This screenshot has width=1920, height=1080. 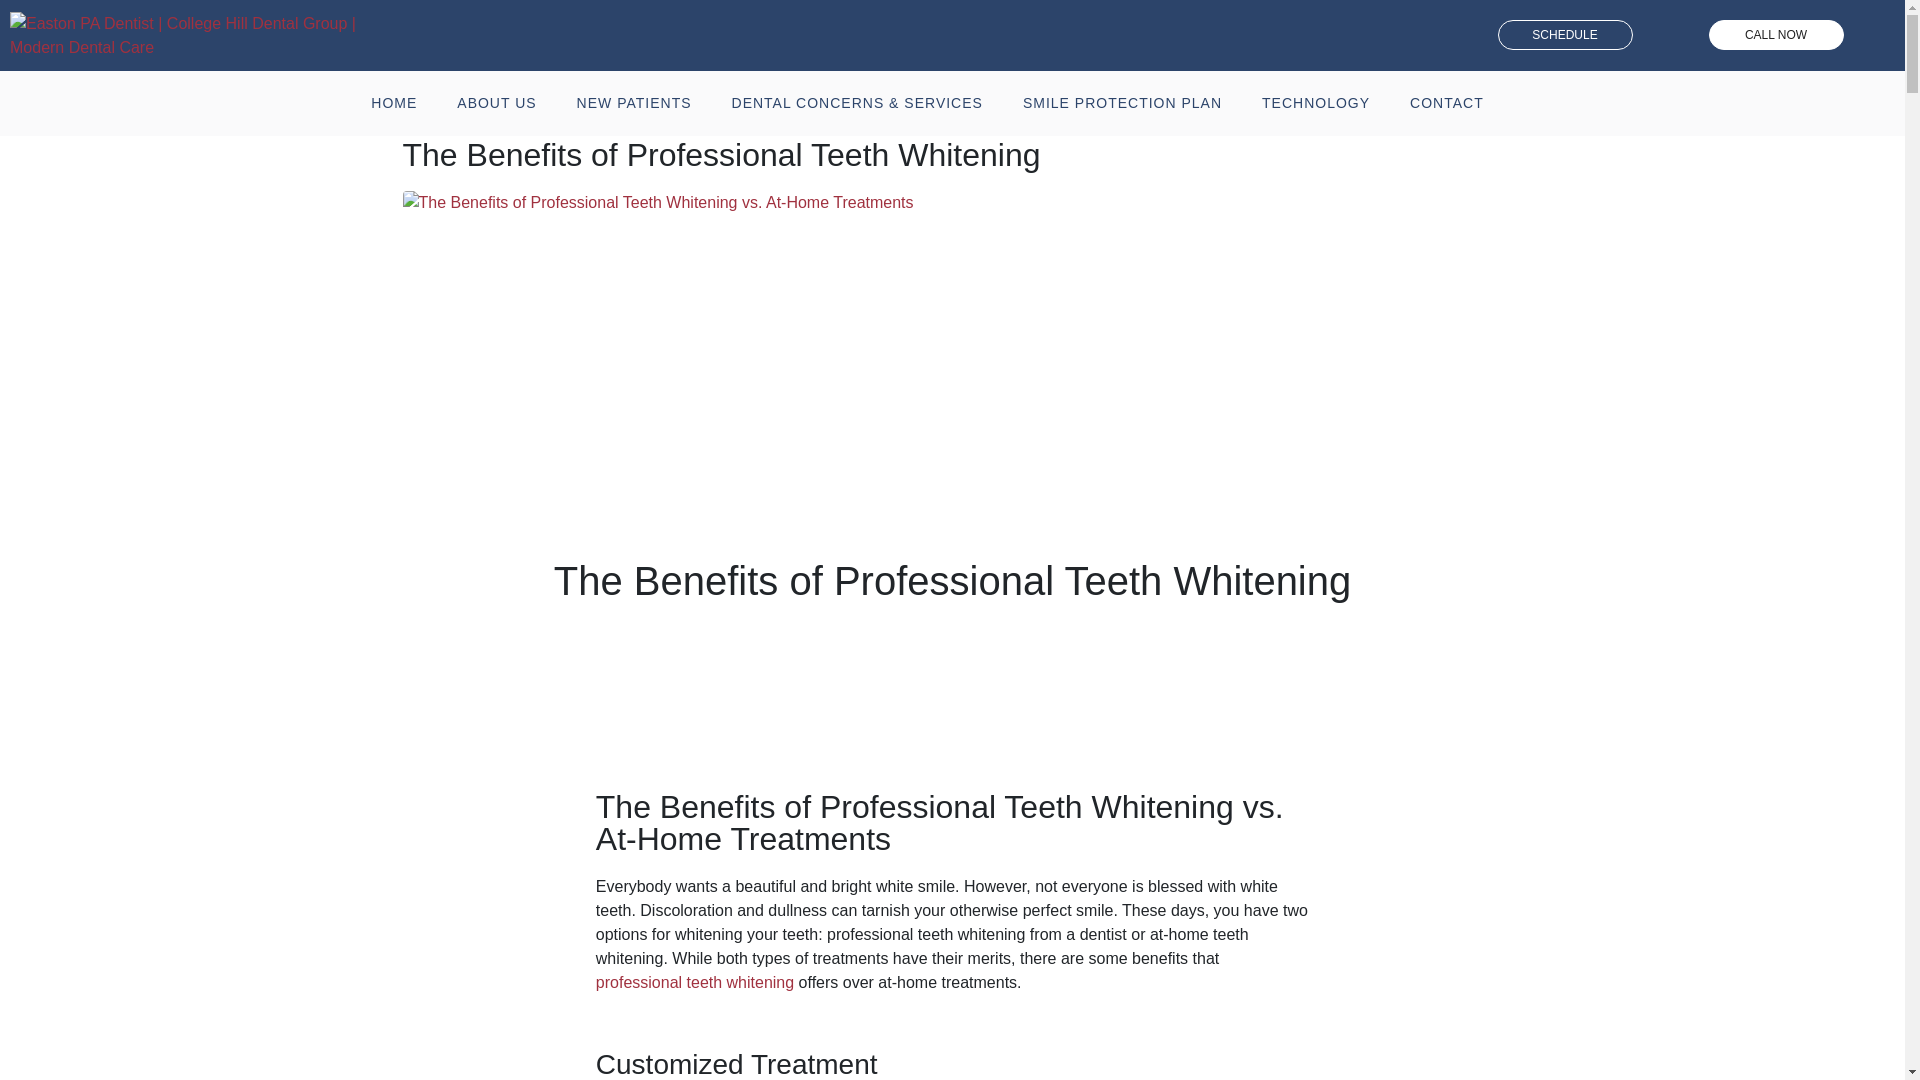 What do you see at coordinates (720, 154) in the screenshot?
I see `The Benefits of Professional Teeth Whitening` at bounding box center [720, 154].